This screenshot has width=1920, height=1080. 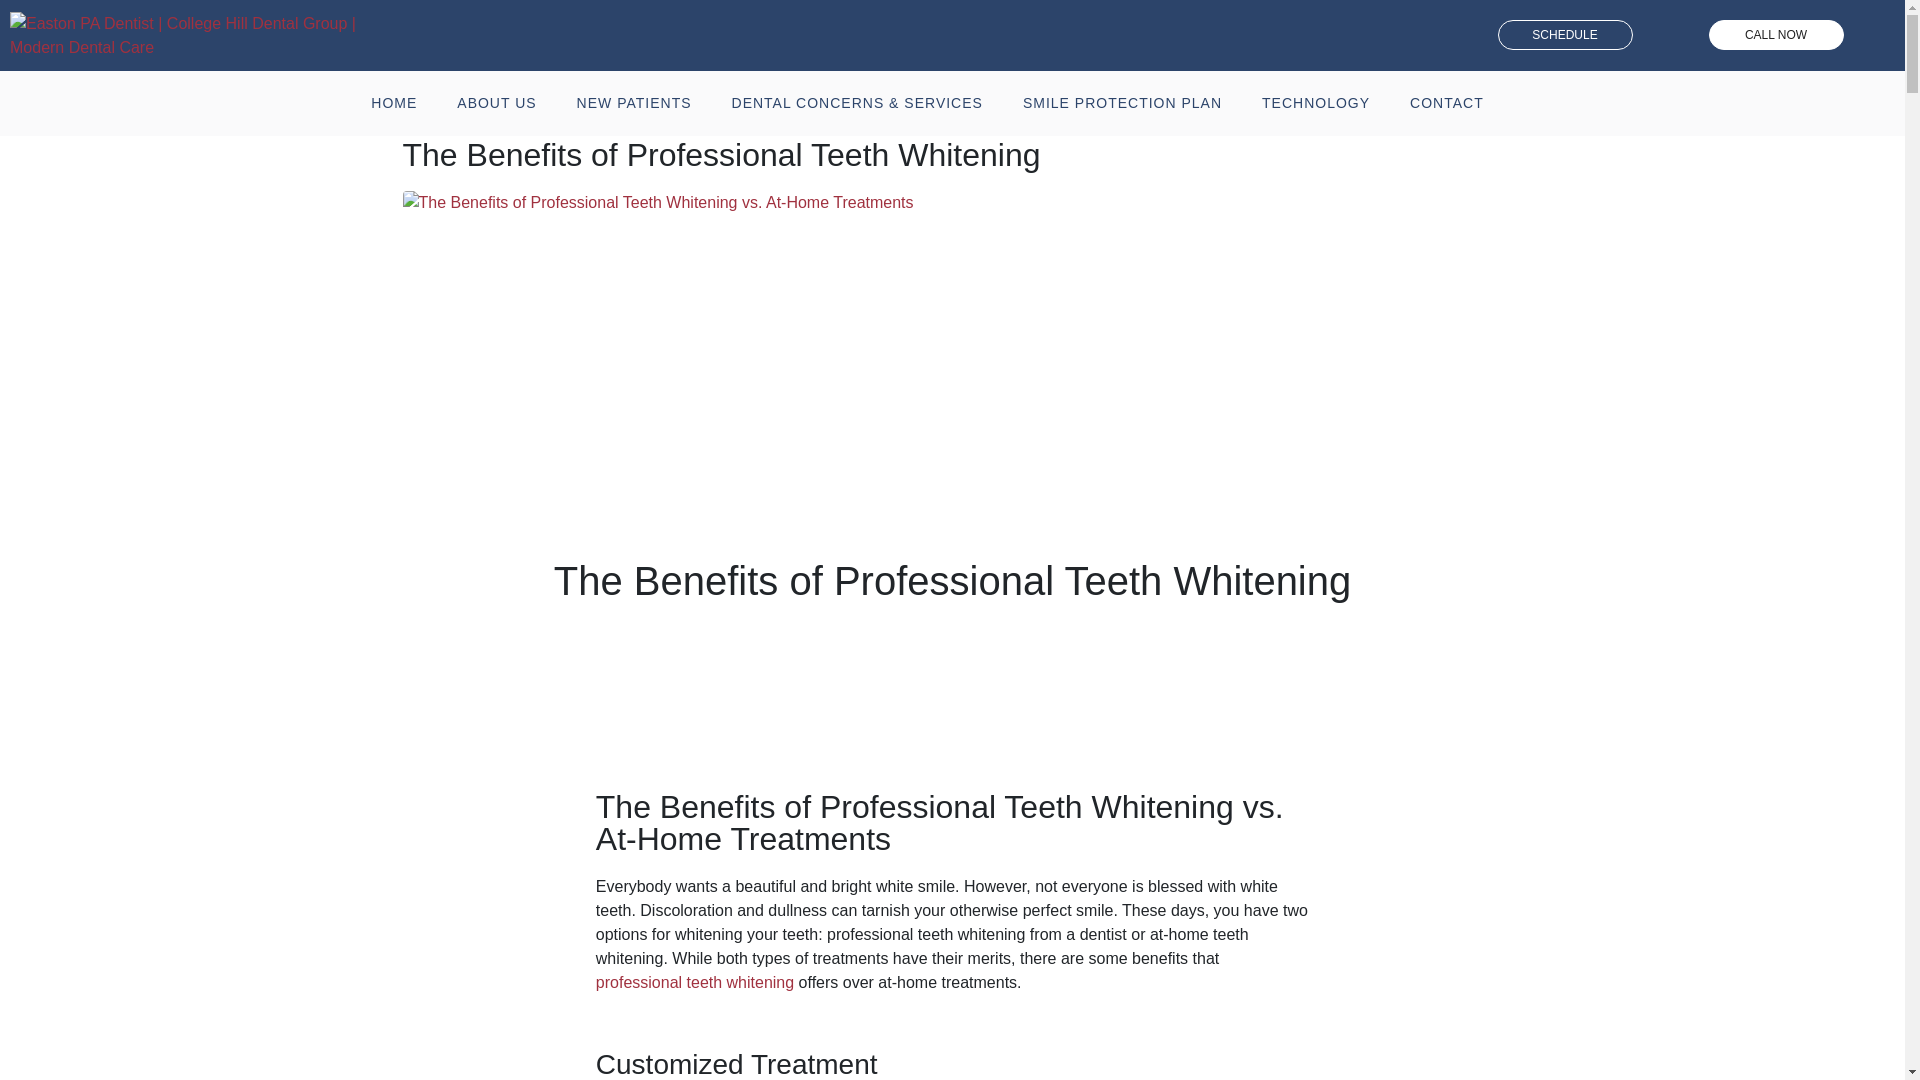 What do you see at coordinates (720, 154) in the screenshot?
I see `The Benefits of Professional Teeth Whitening` at bounding box center [720, 154].